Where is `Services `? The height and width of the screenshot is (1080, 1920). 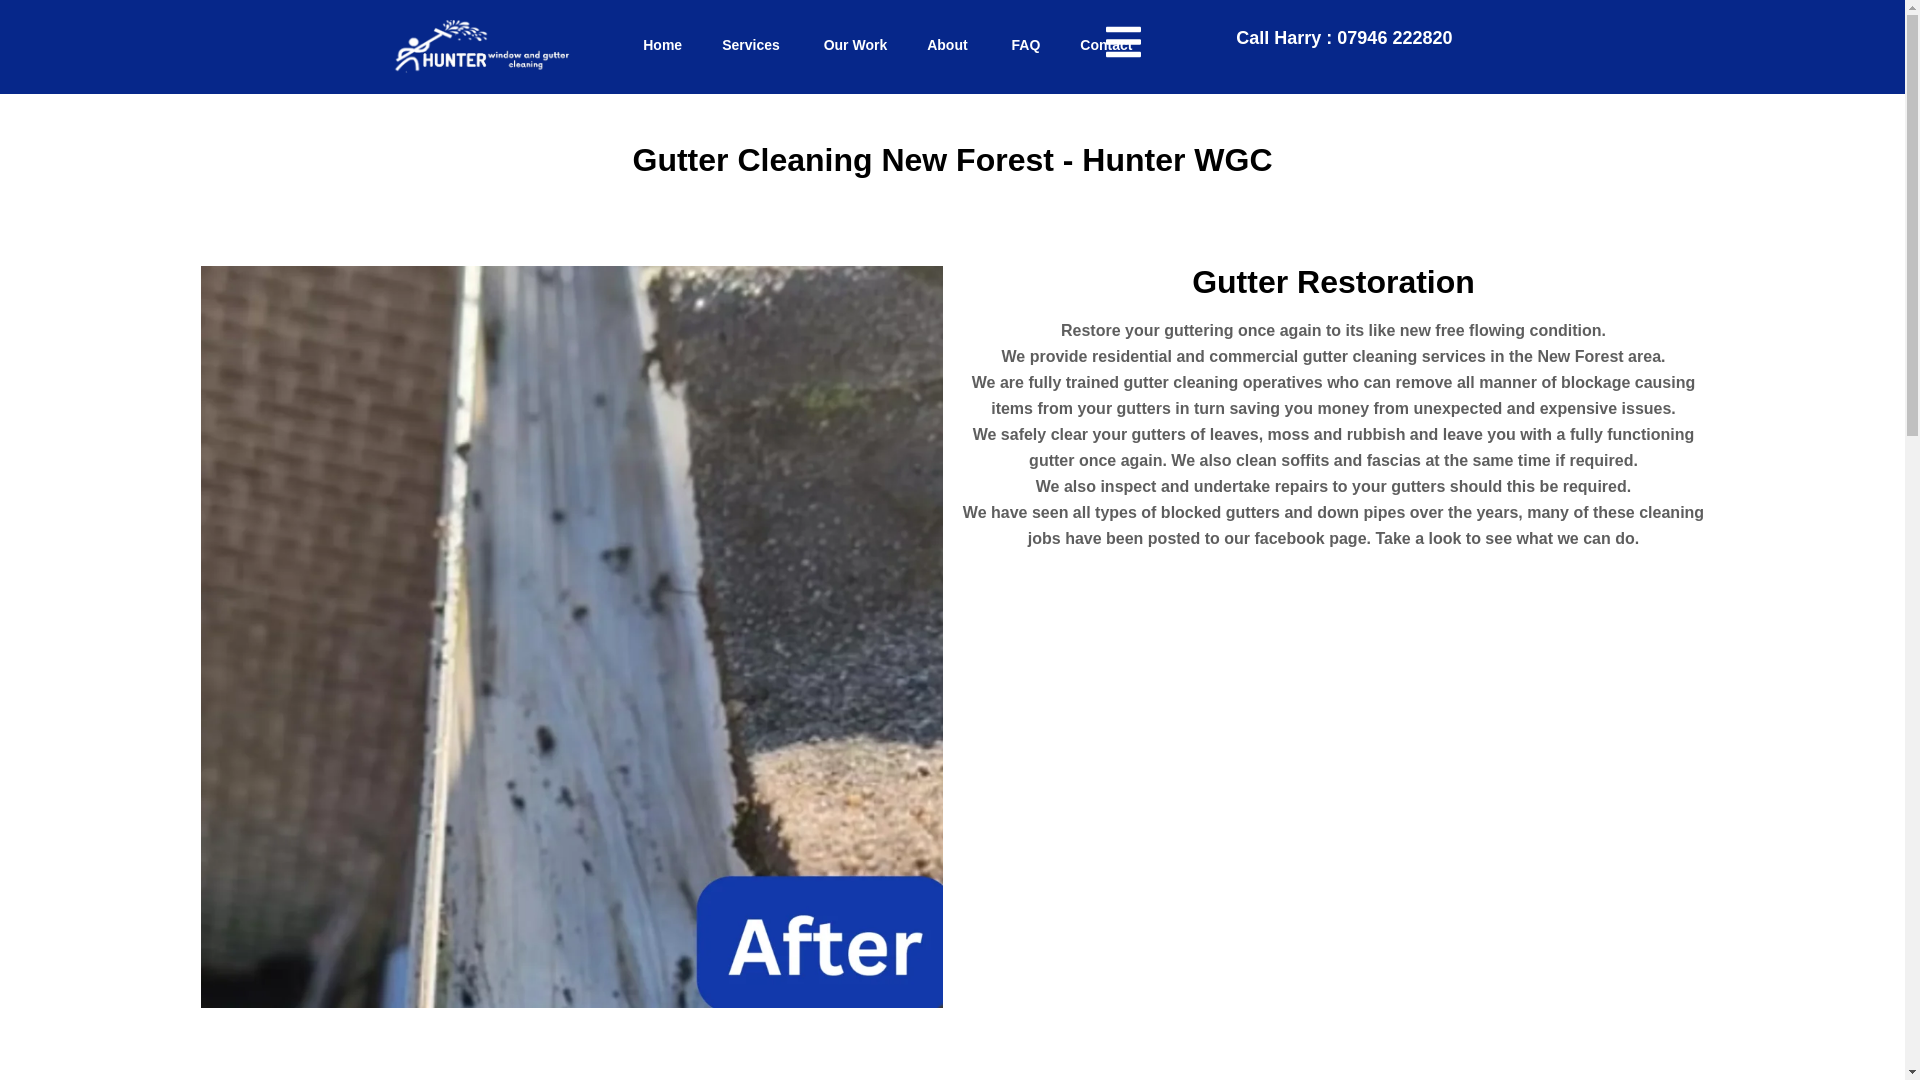
Services  is located at coordinates (753, 45).